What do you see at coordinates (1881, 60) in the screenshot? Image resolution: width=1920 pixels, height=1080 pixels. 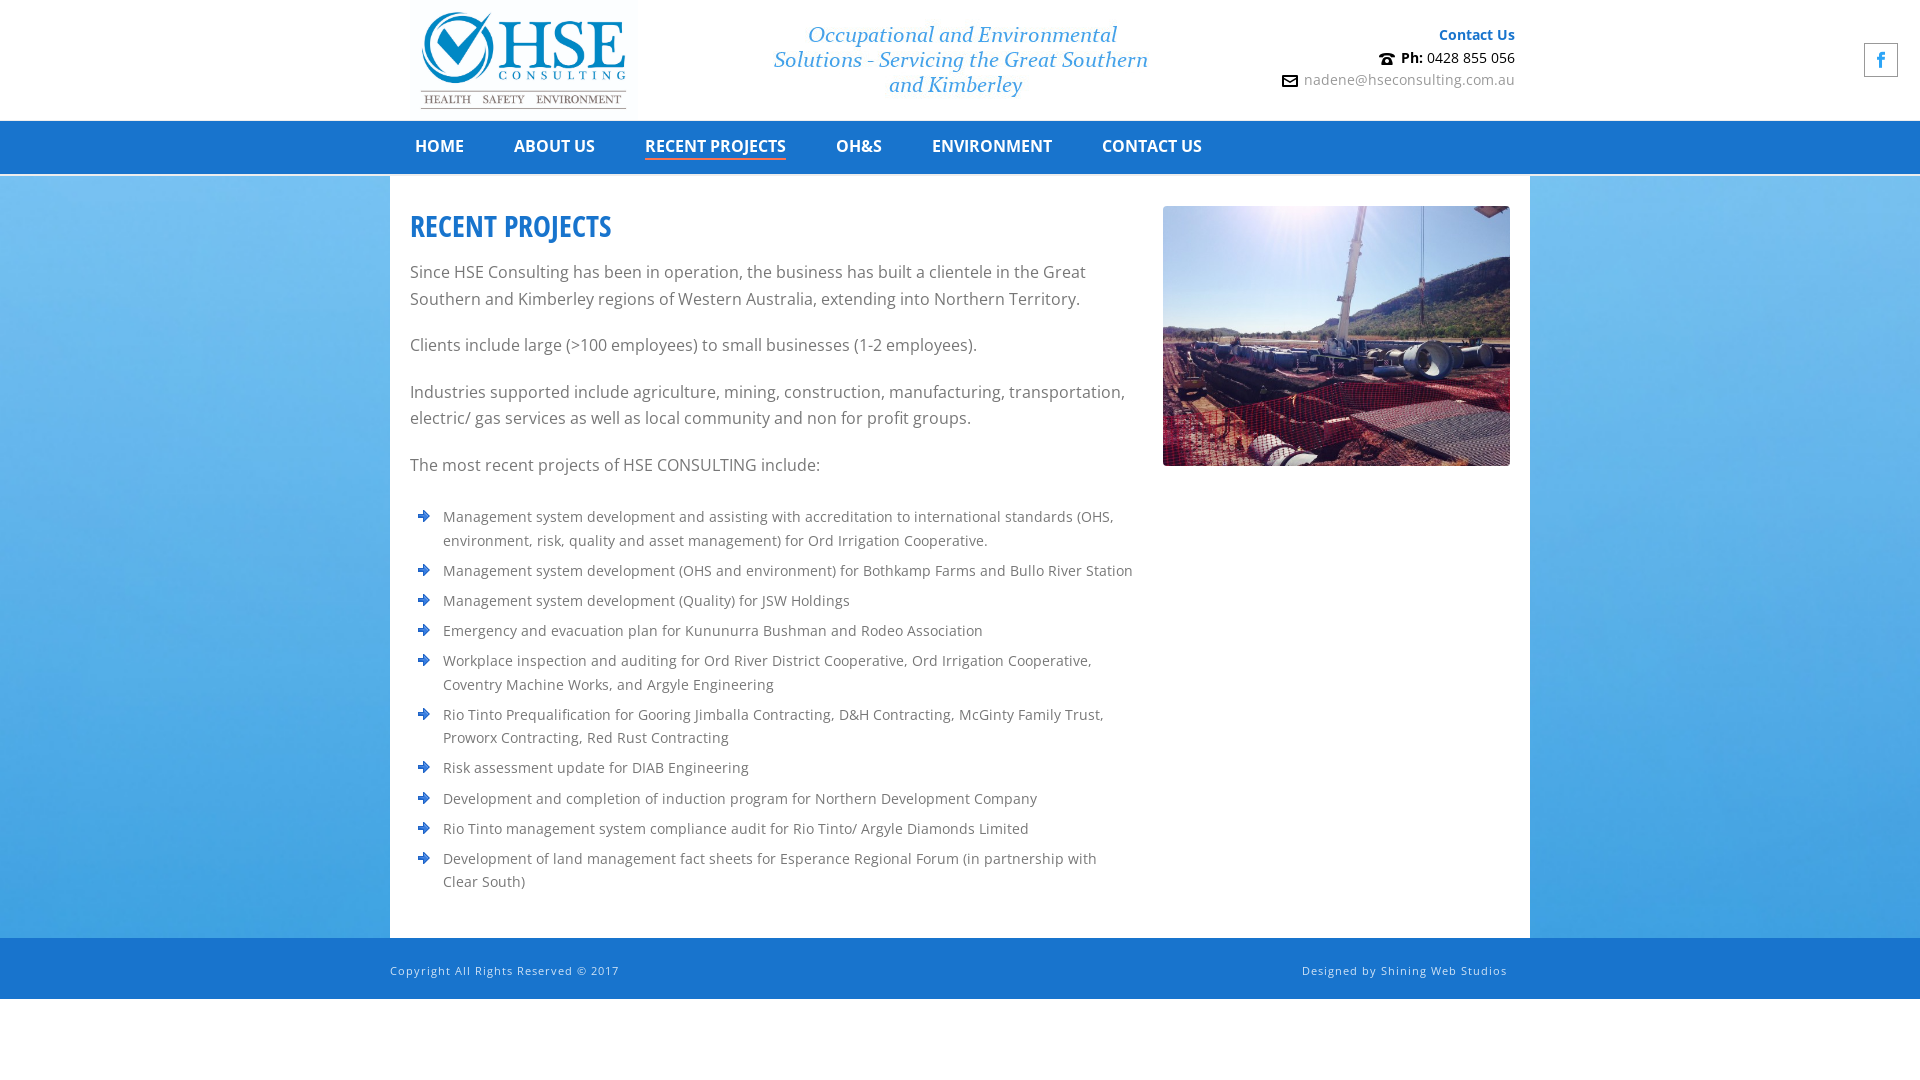 I see `facebook` at bounding box center [1881, 60].